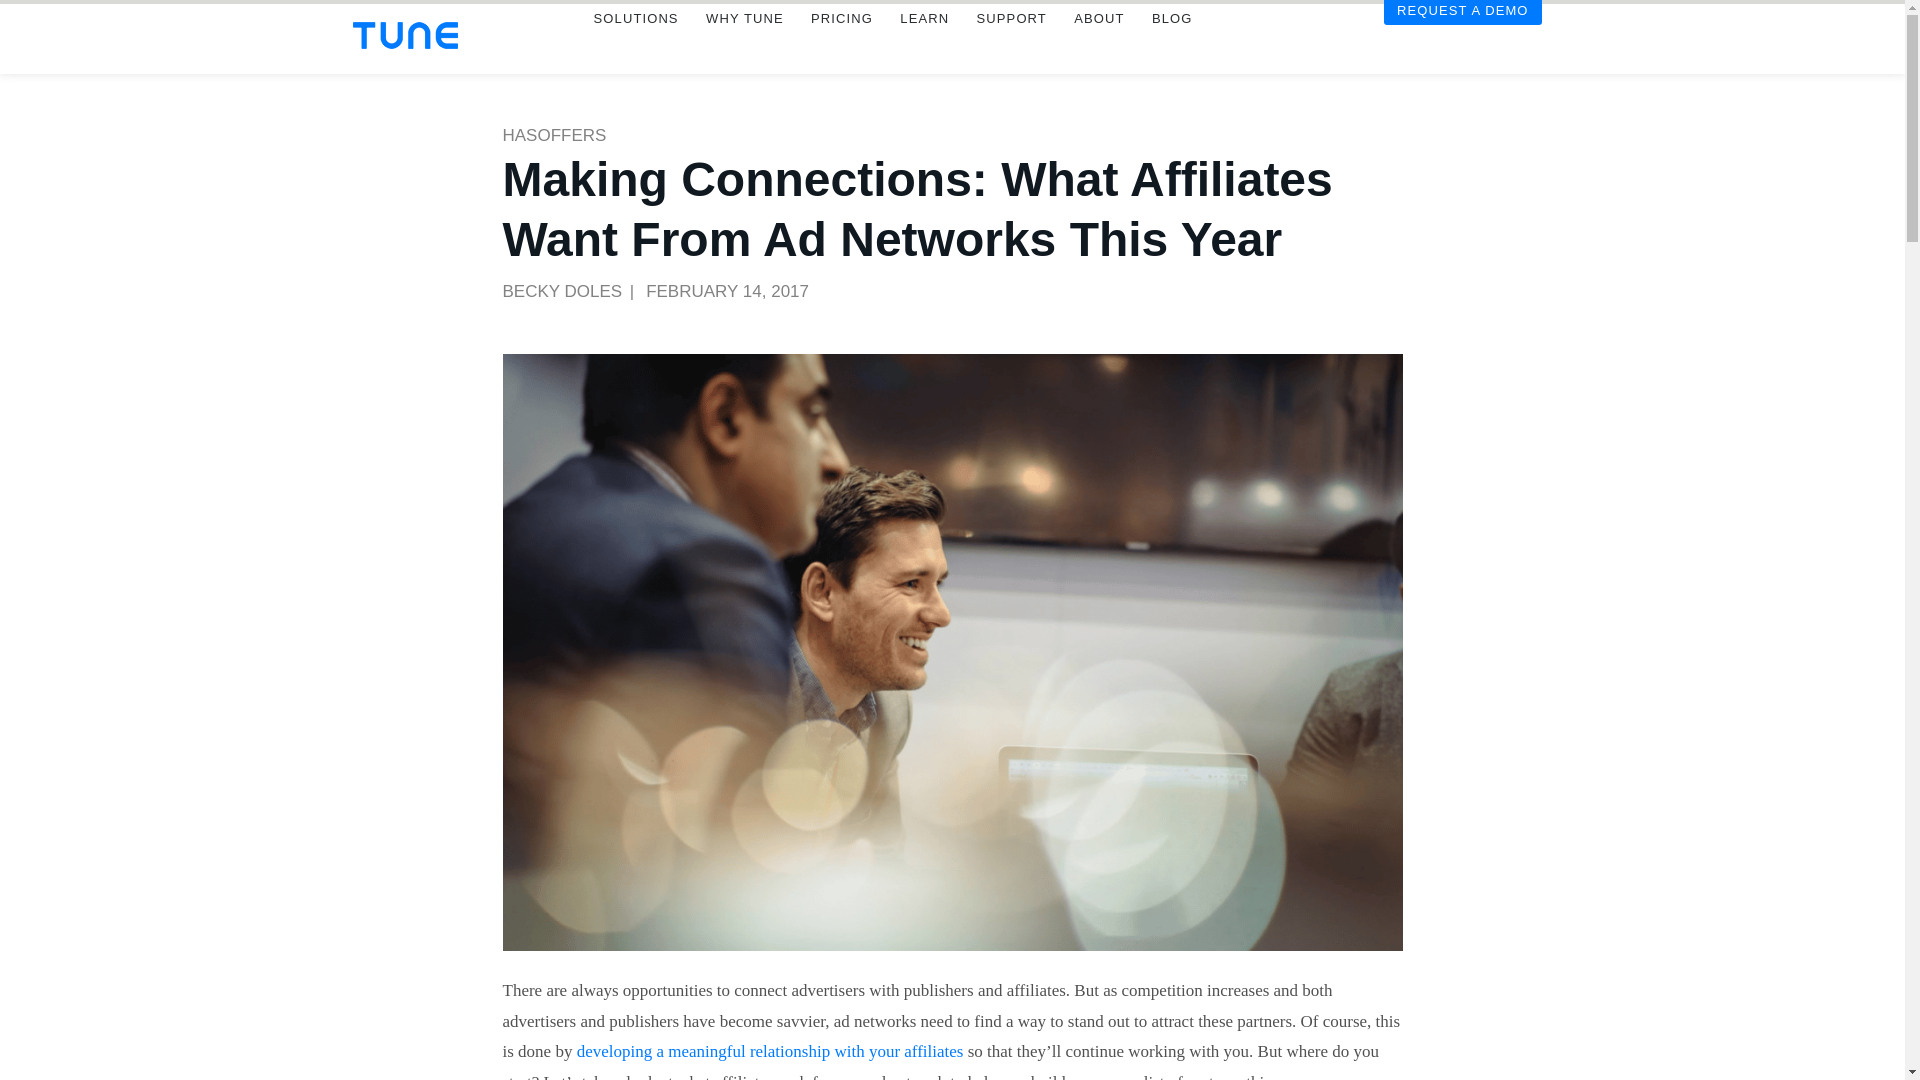  I want to click on Get Started, so click(1462, 39).